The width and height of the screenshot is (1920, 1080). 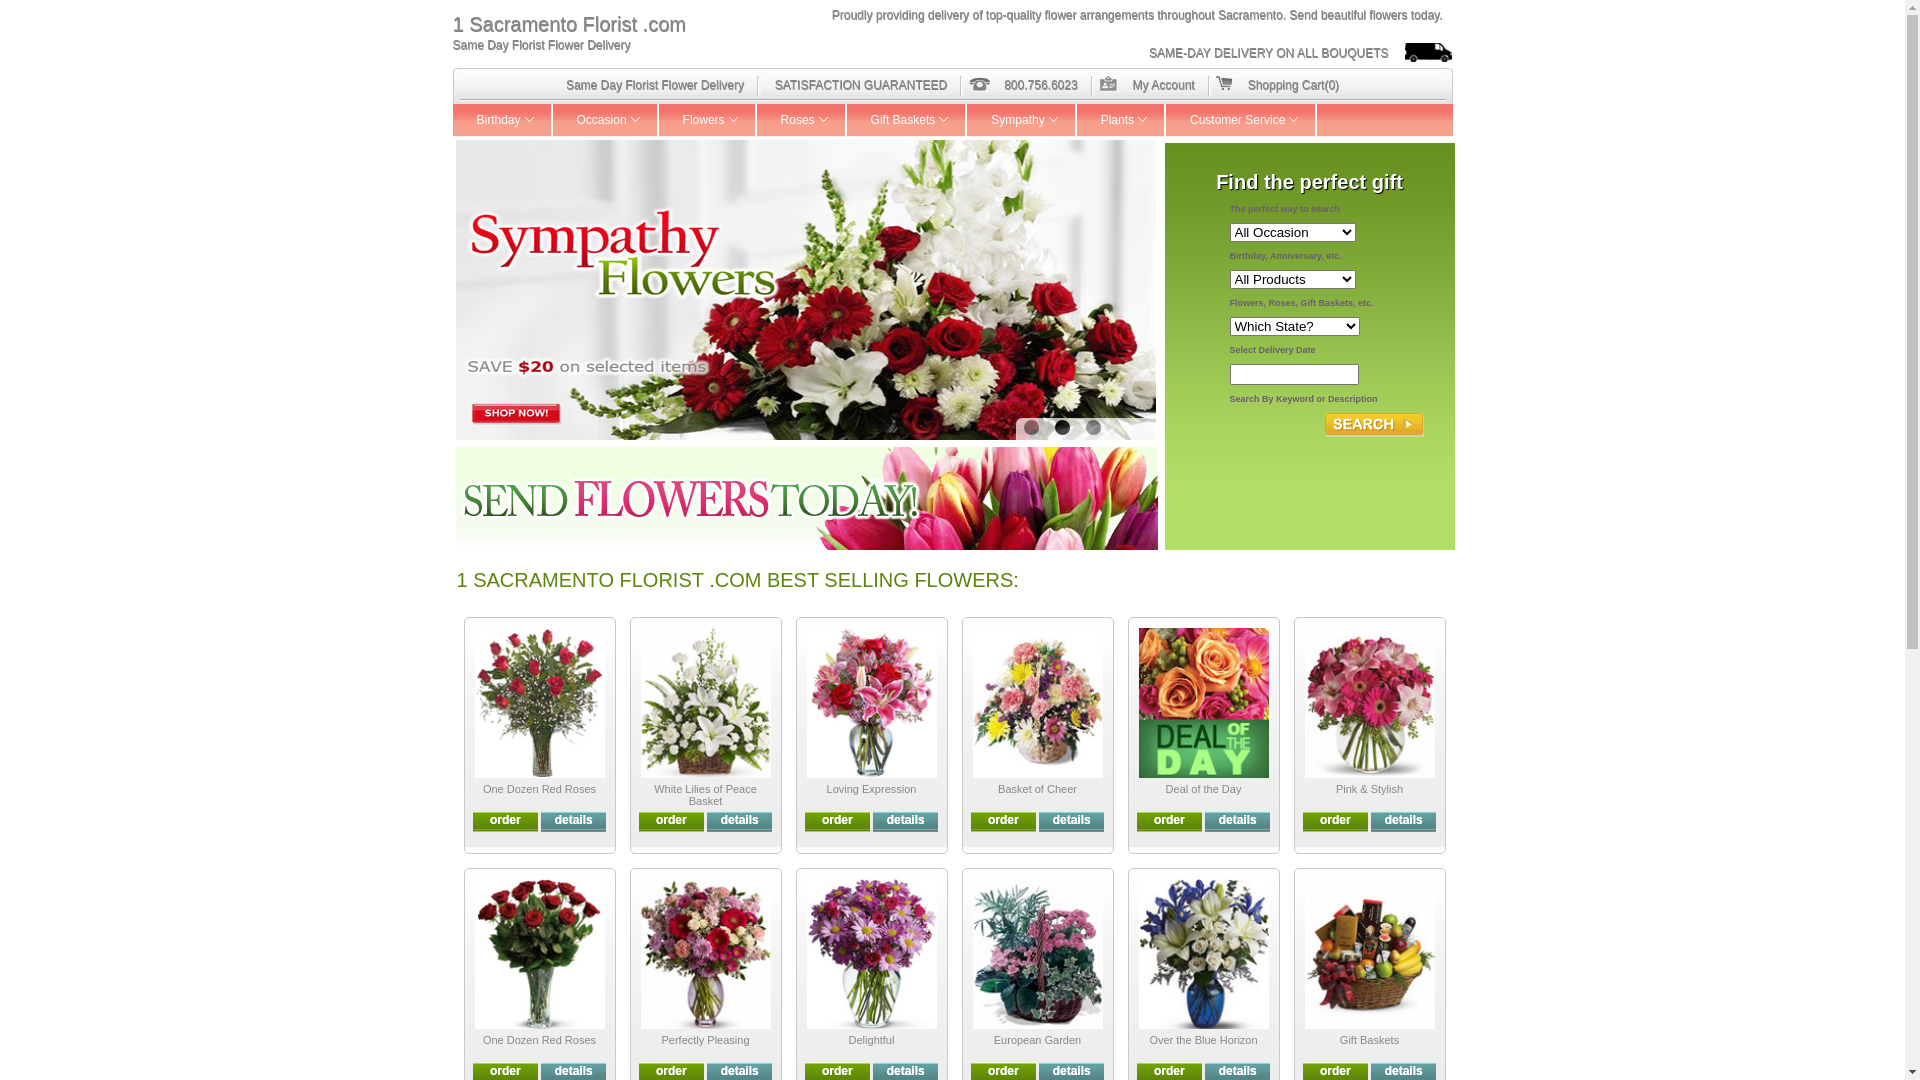 I want to click on One Dozen Red Roses, so click(x=540, y=1040).